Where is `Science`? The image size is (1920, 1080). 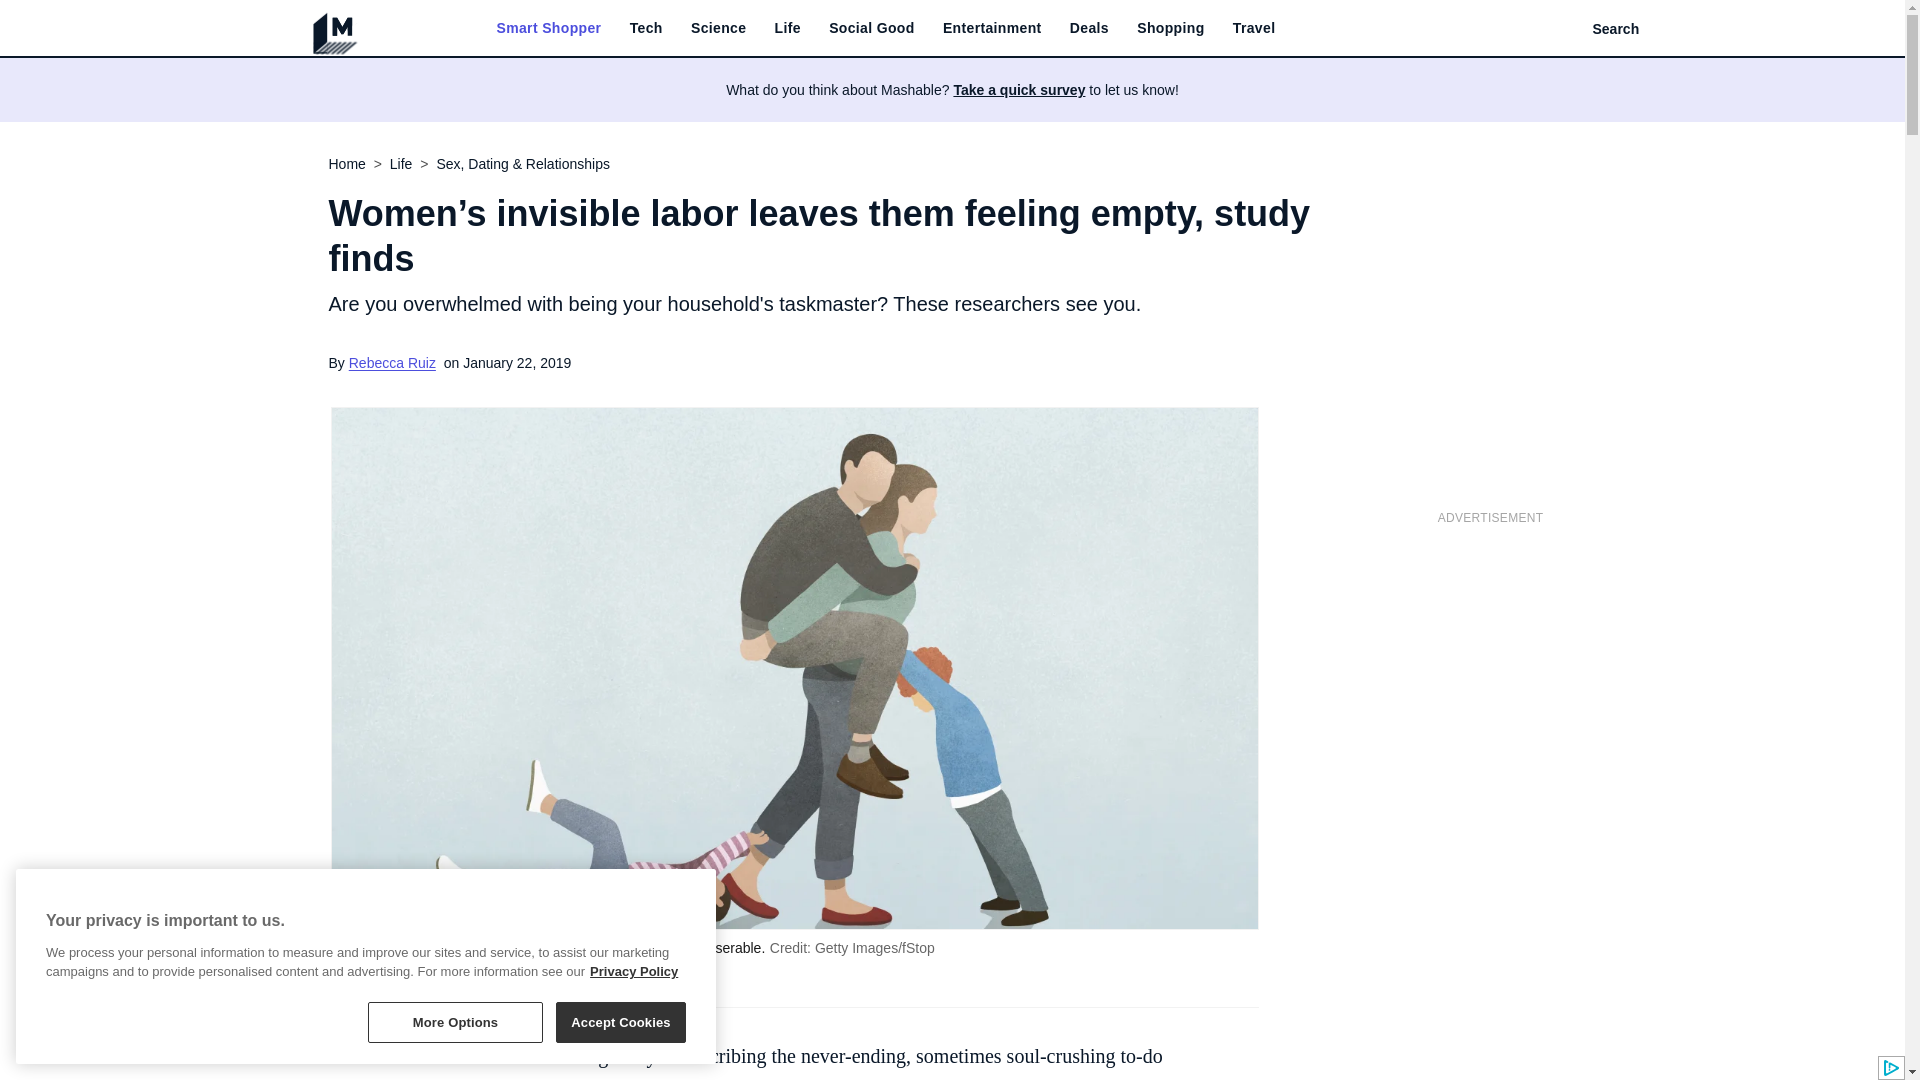 Science is located at coordinates (718, 28).